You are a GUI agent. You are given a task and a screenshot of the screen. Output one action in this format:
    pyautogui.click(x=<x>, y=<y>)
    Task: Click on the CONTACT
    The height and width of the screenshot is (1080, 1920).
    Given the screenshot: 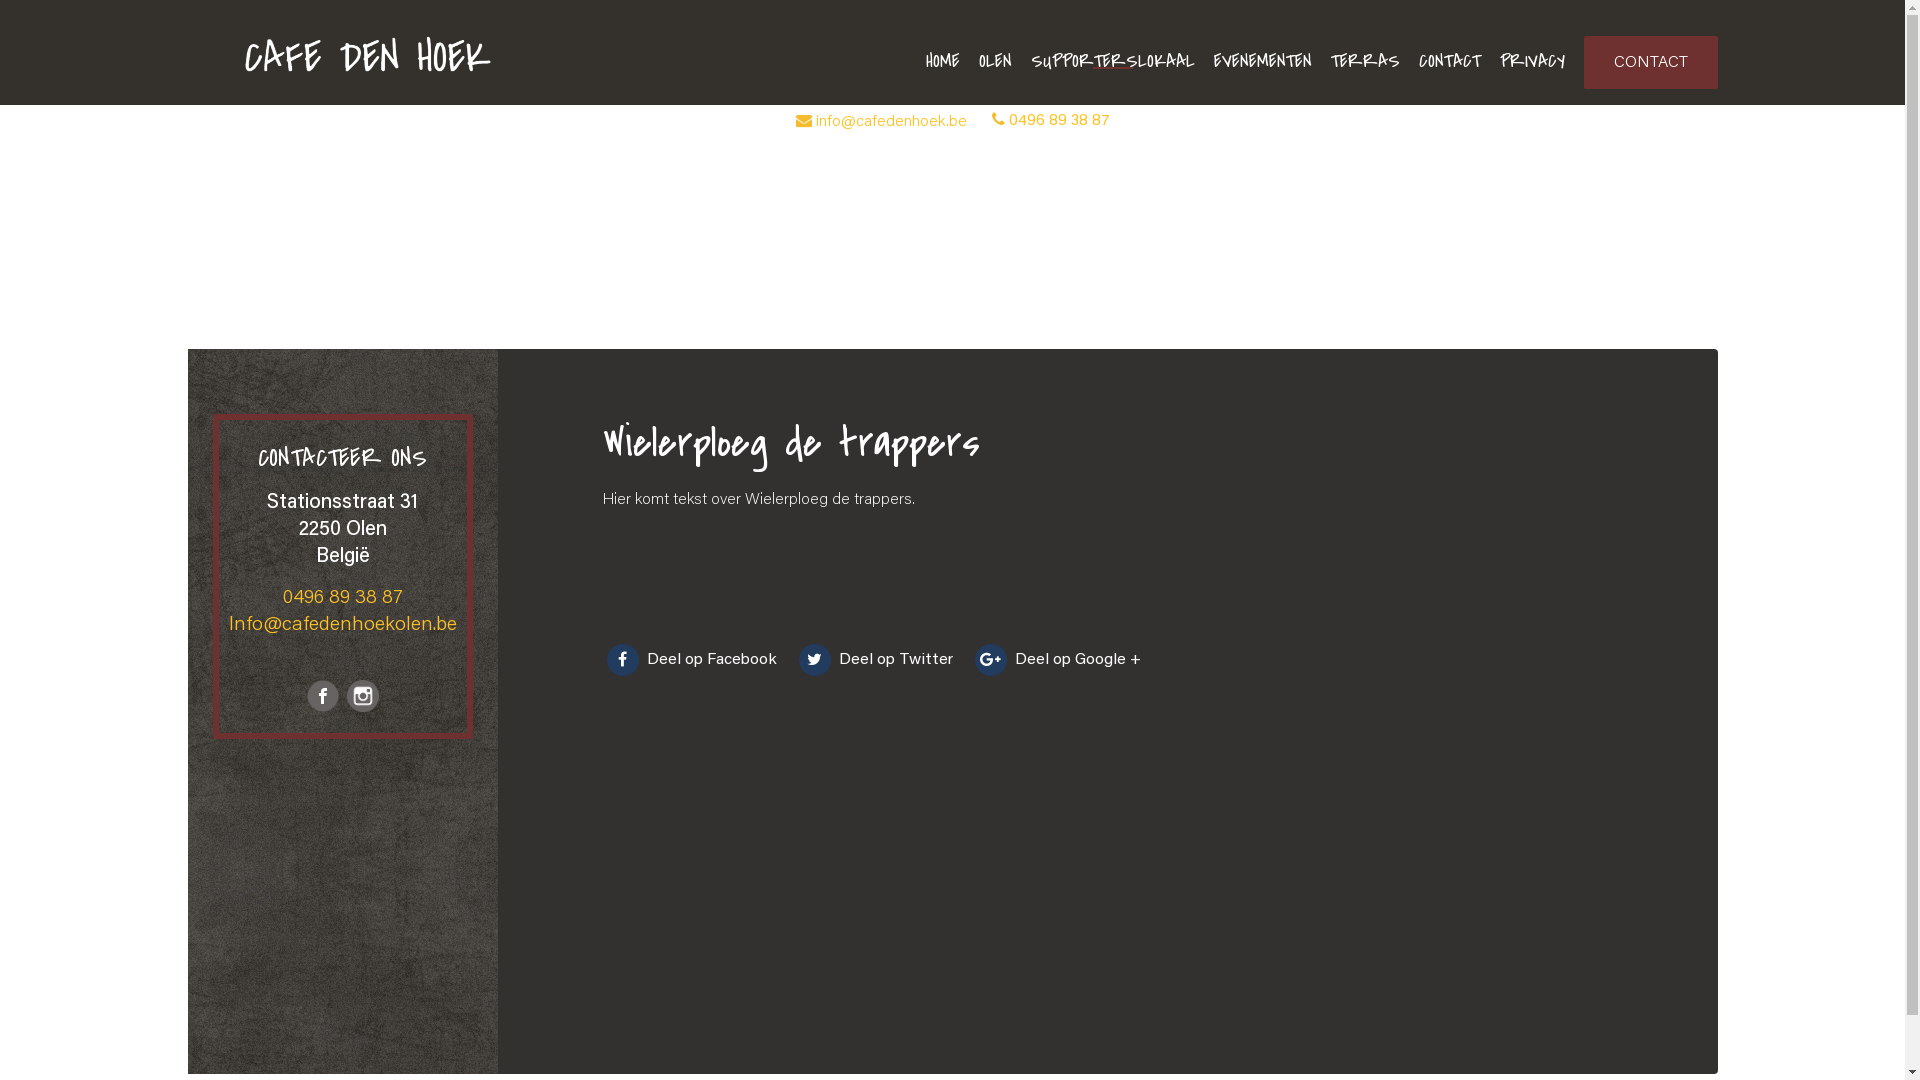 What is the action you would take?
    pyautogui.click(x=1651, y=62)
    